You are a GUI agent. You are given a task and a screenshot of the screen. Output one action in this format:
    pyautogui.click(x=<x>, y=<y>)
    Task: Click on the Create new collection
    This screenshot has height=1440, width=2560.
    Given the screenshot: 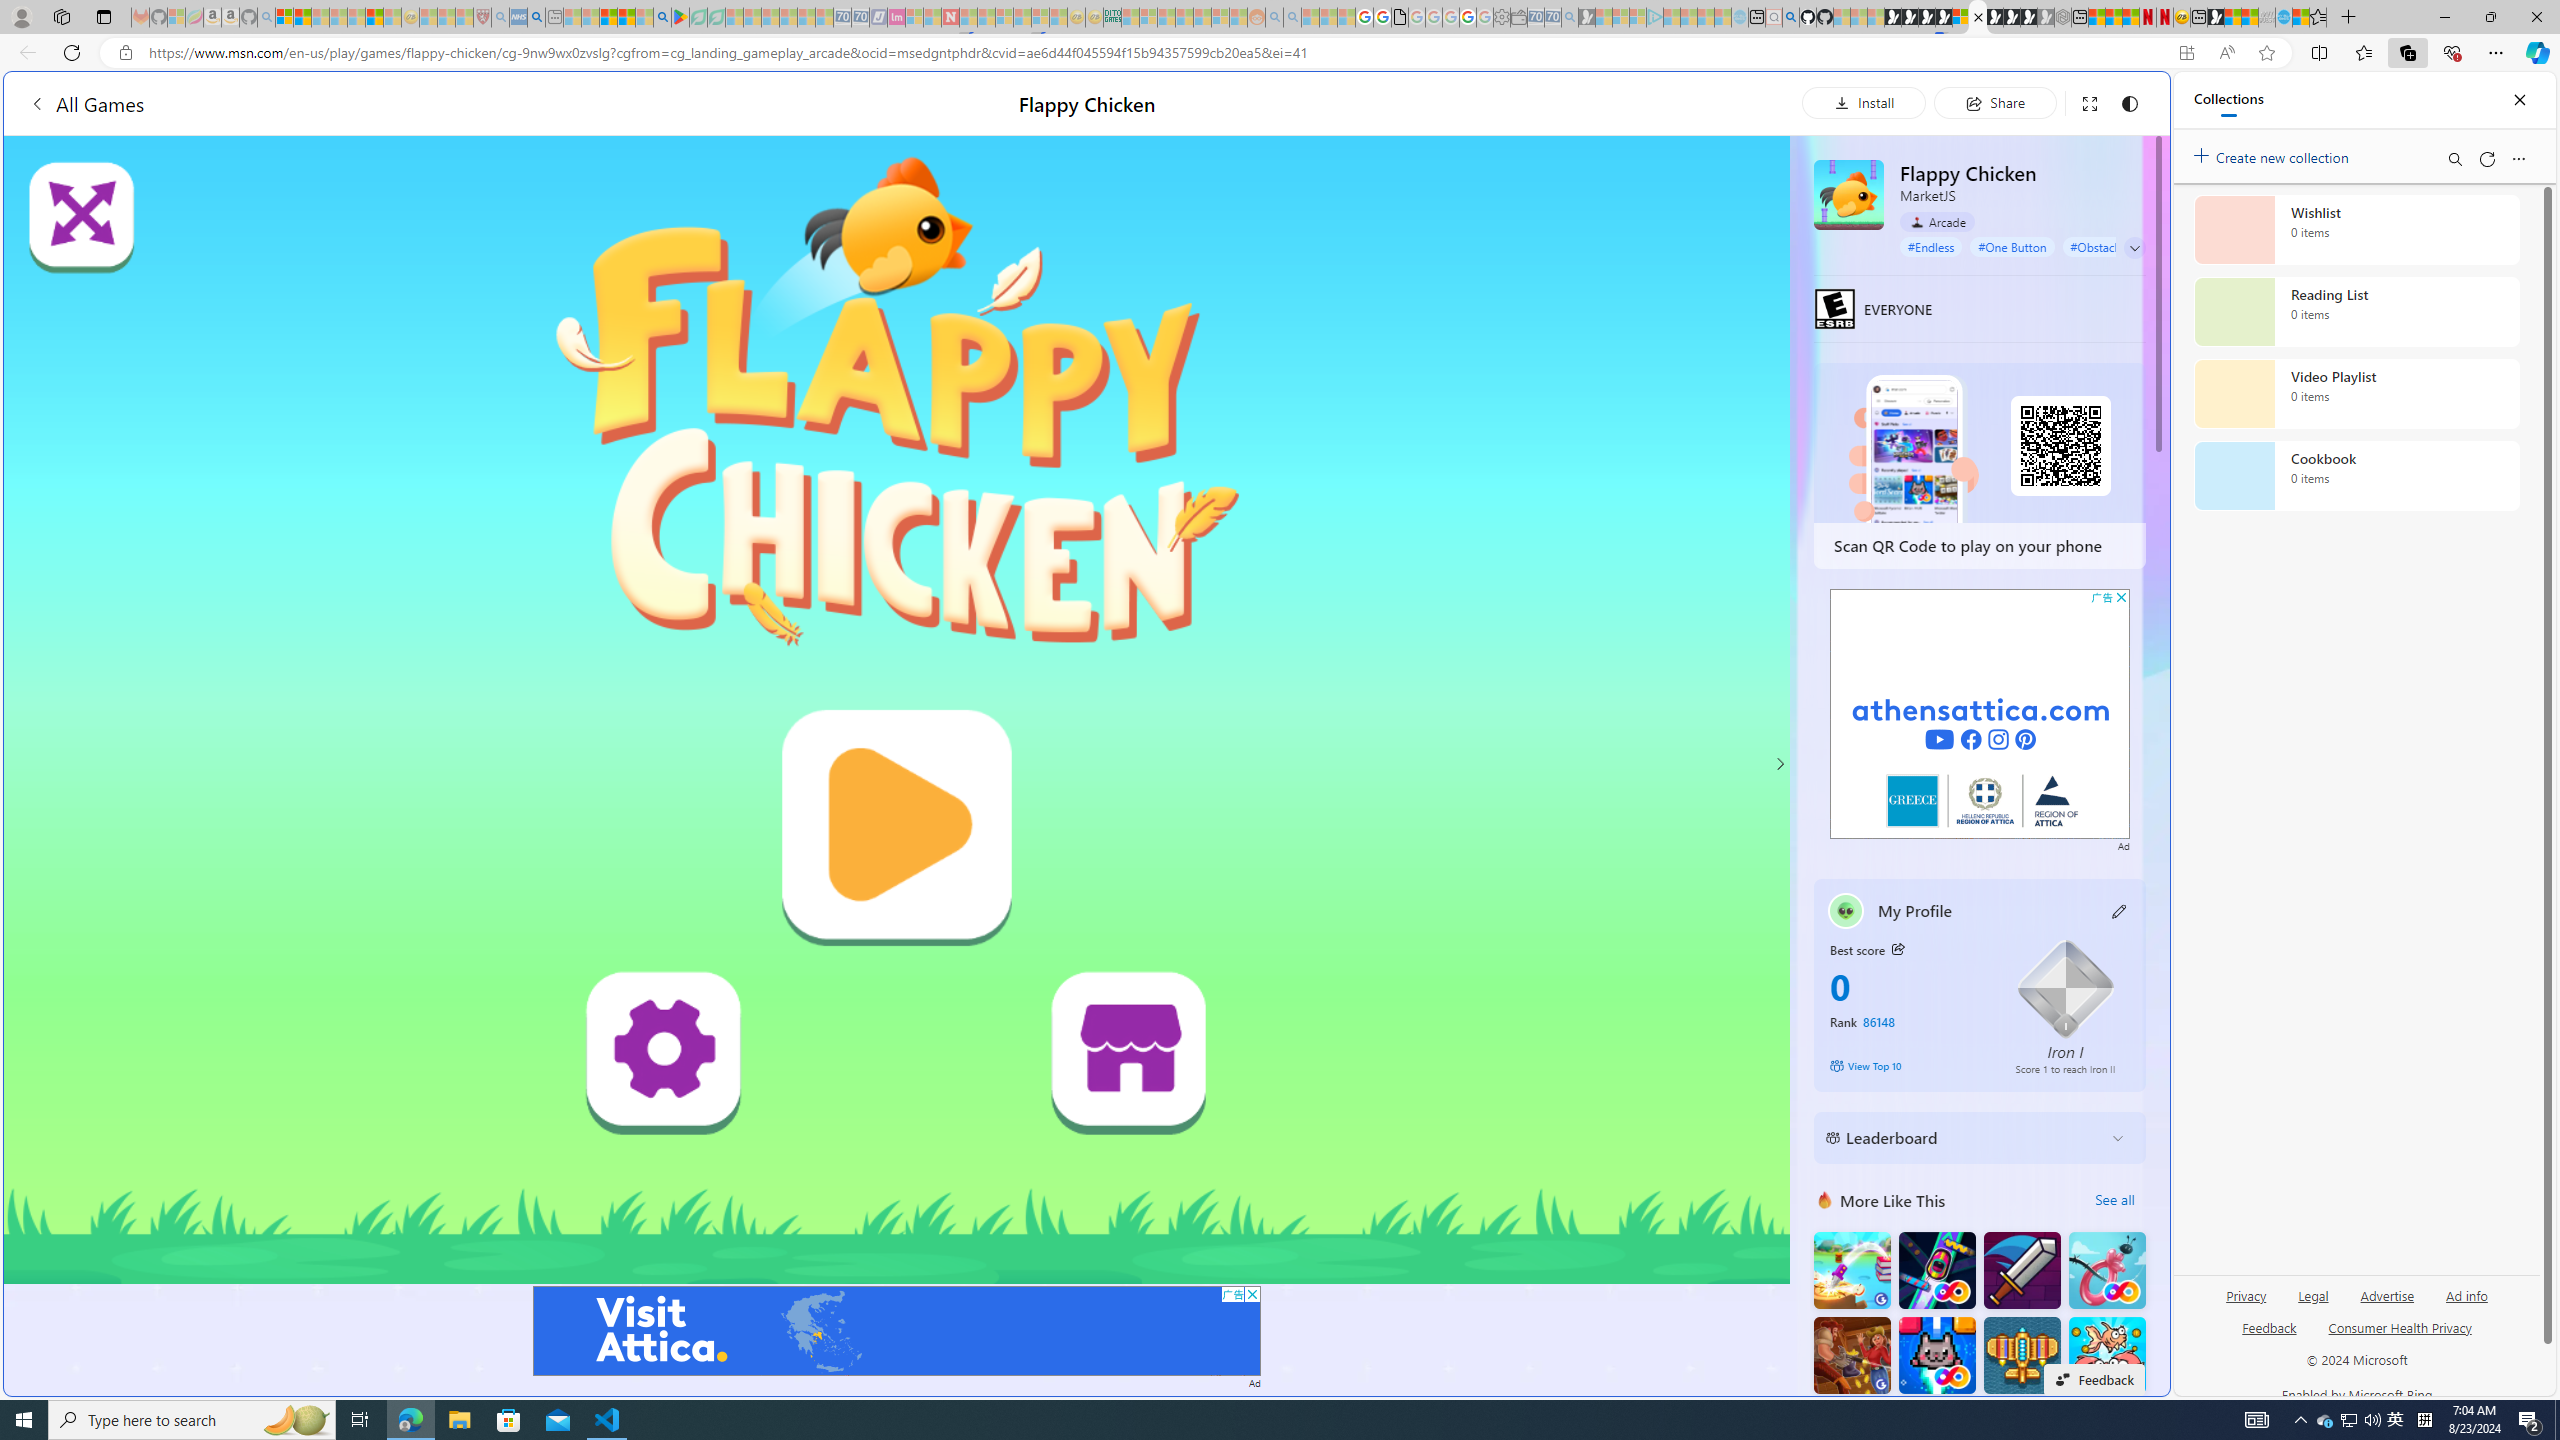 What is the action you would take?
    pyautogui.click(x=2274, y=154)
    